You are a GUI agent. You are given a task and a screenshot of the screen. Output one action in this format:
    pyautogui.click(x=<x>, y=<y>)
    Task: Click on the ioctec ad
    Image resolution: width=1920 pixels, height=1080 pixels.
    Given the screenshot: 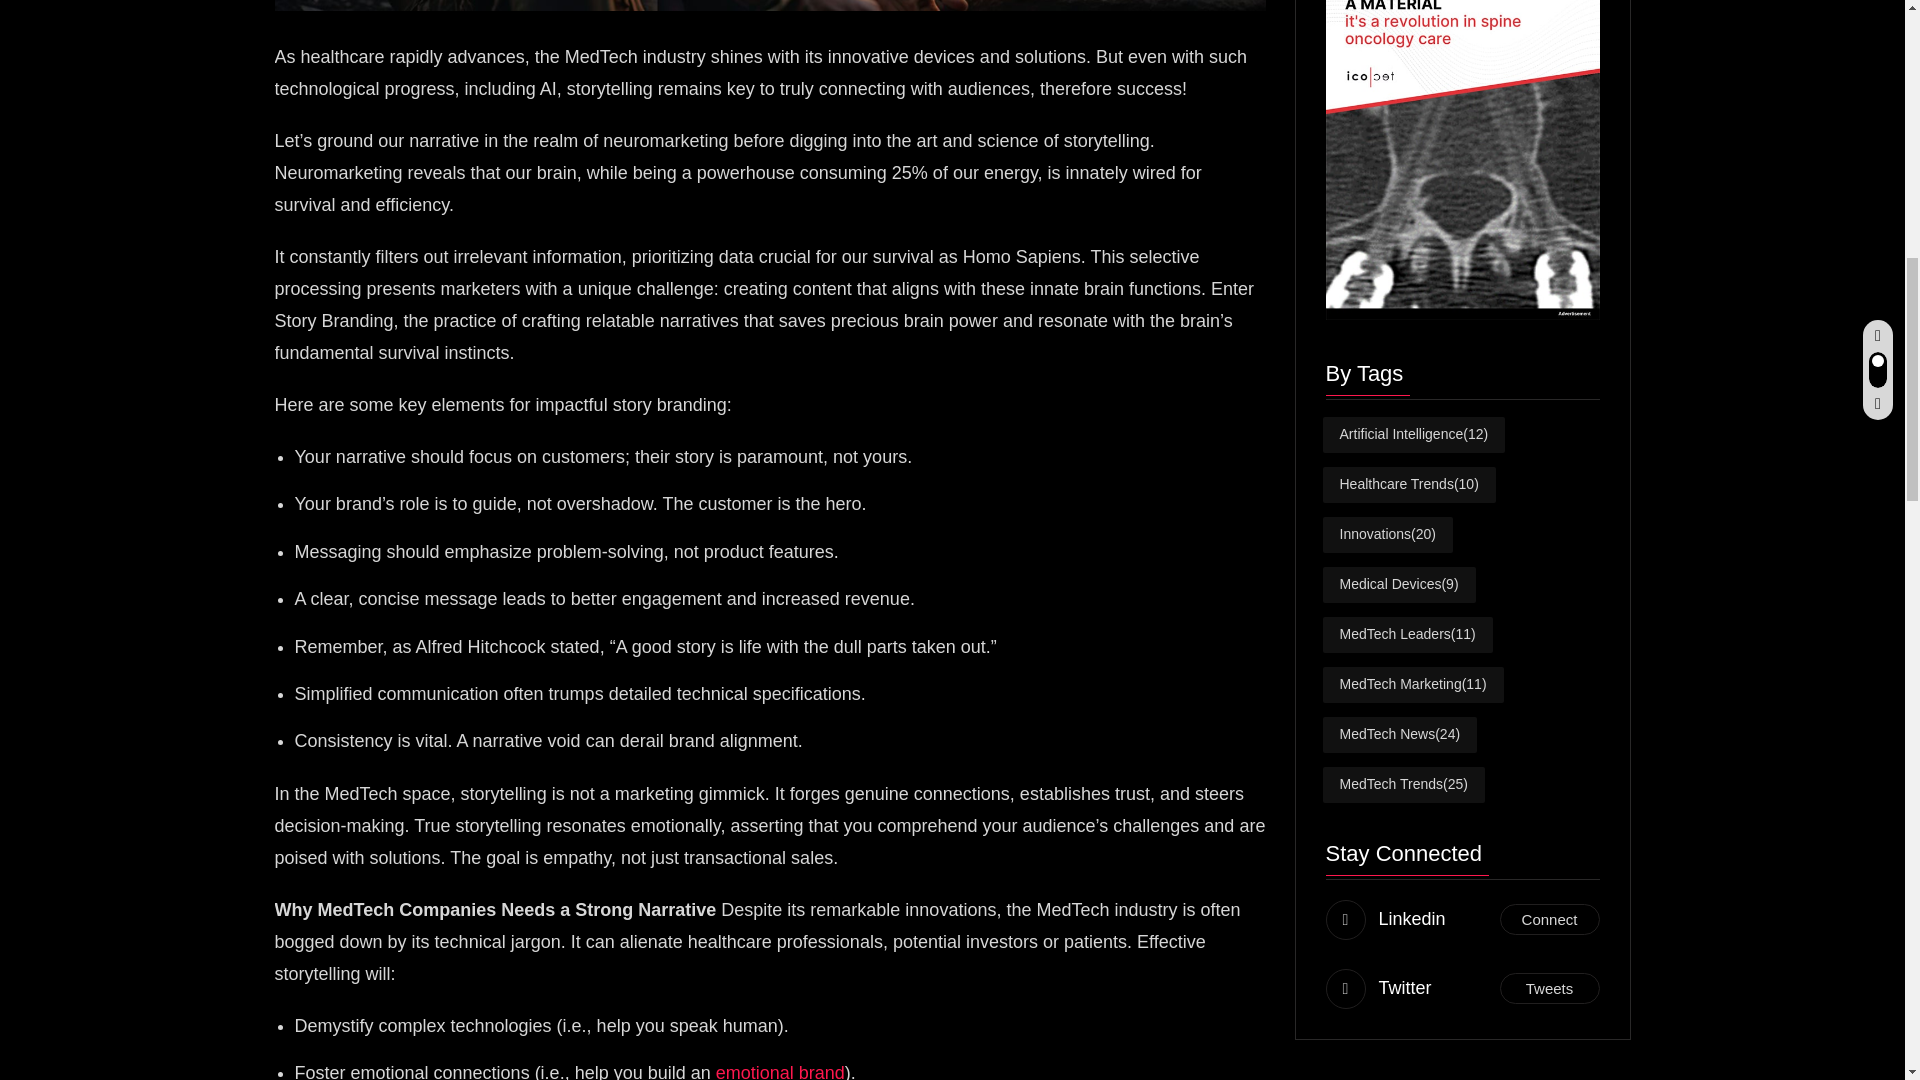 What is the action you would take?
    pyautogui.click(x=1462, y=138)
    